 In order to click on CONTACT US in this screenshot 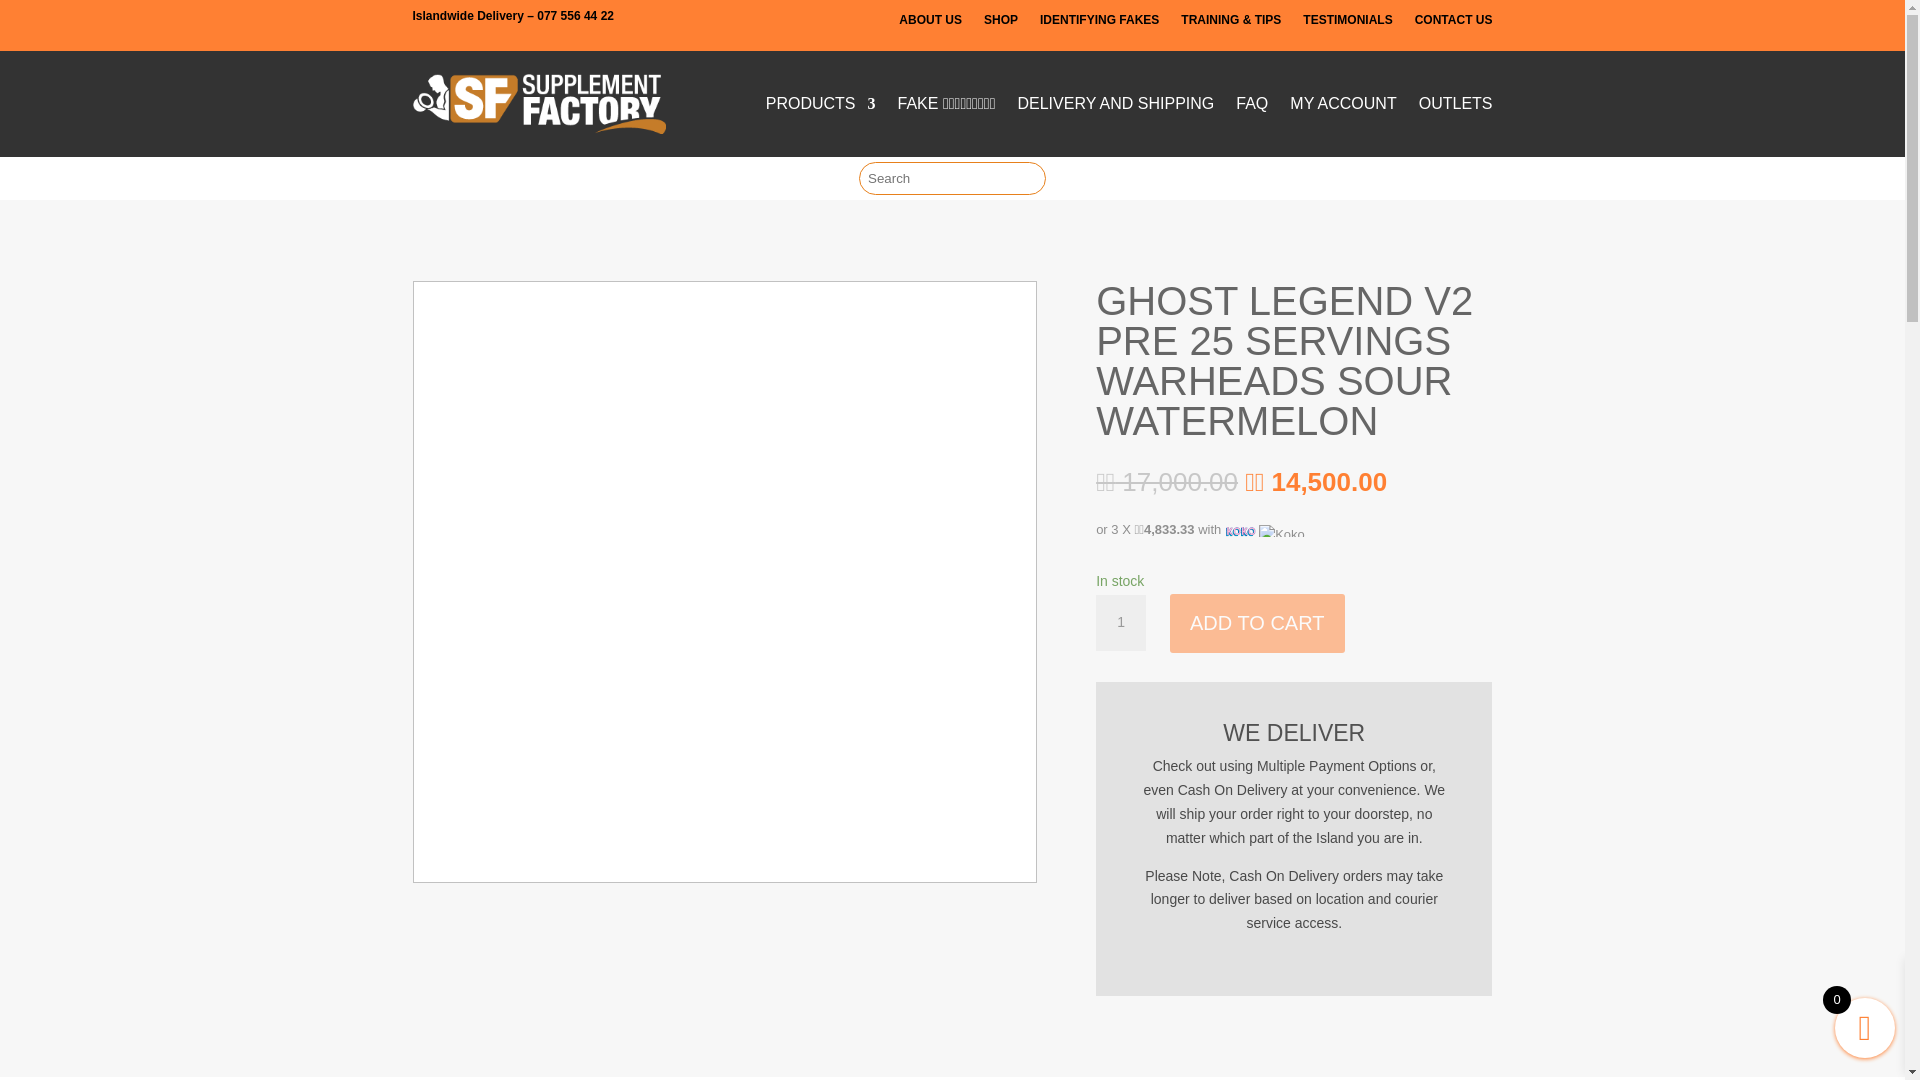, I will do `click(1454, 23)`.